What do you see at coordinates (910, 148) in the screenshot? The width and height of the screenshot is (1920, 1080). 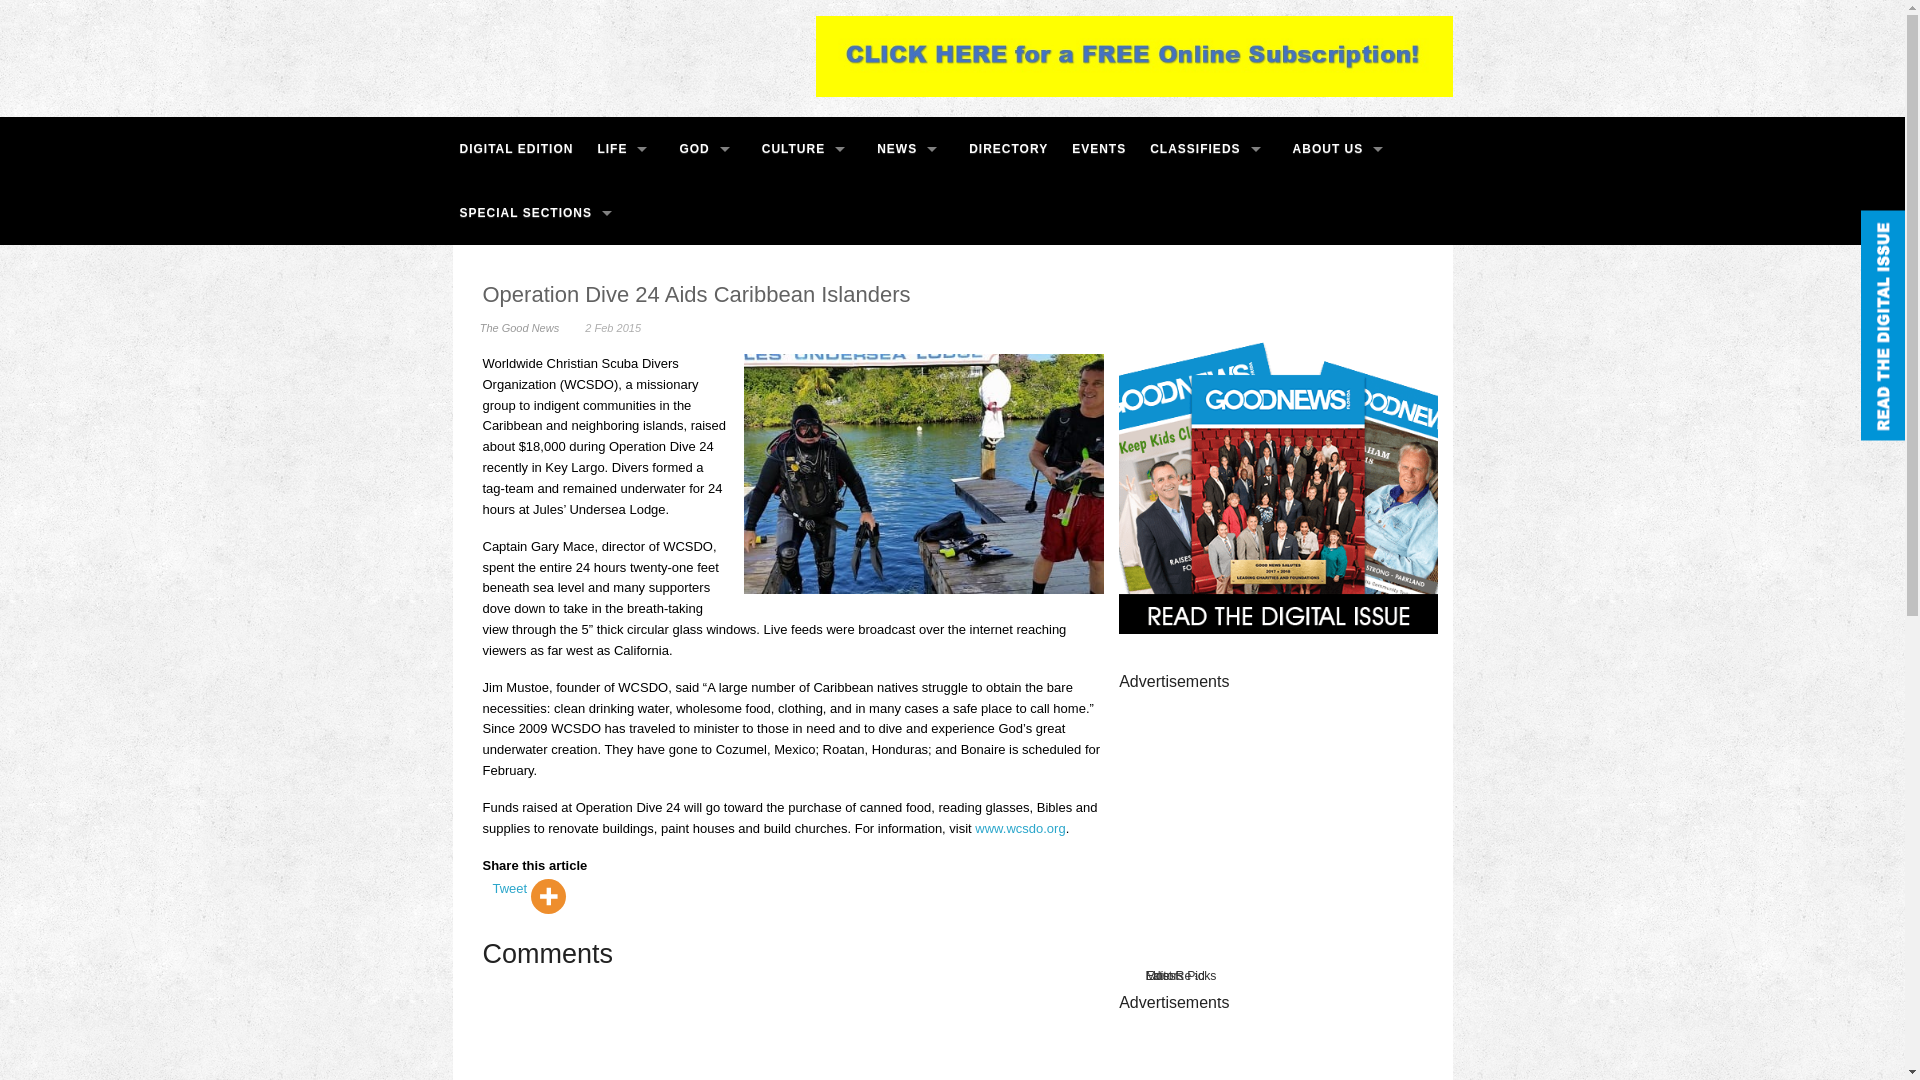 I see `NEWS` at bounding box center [910, 148].